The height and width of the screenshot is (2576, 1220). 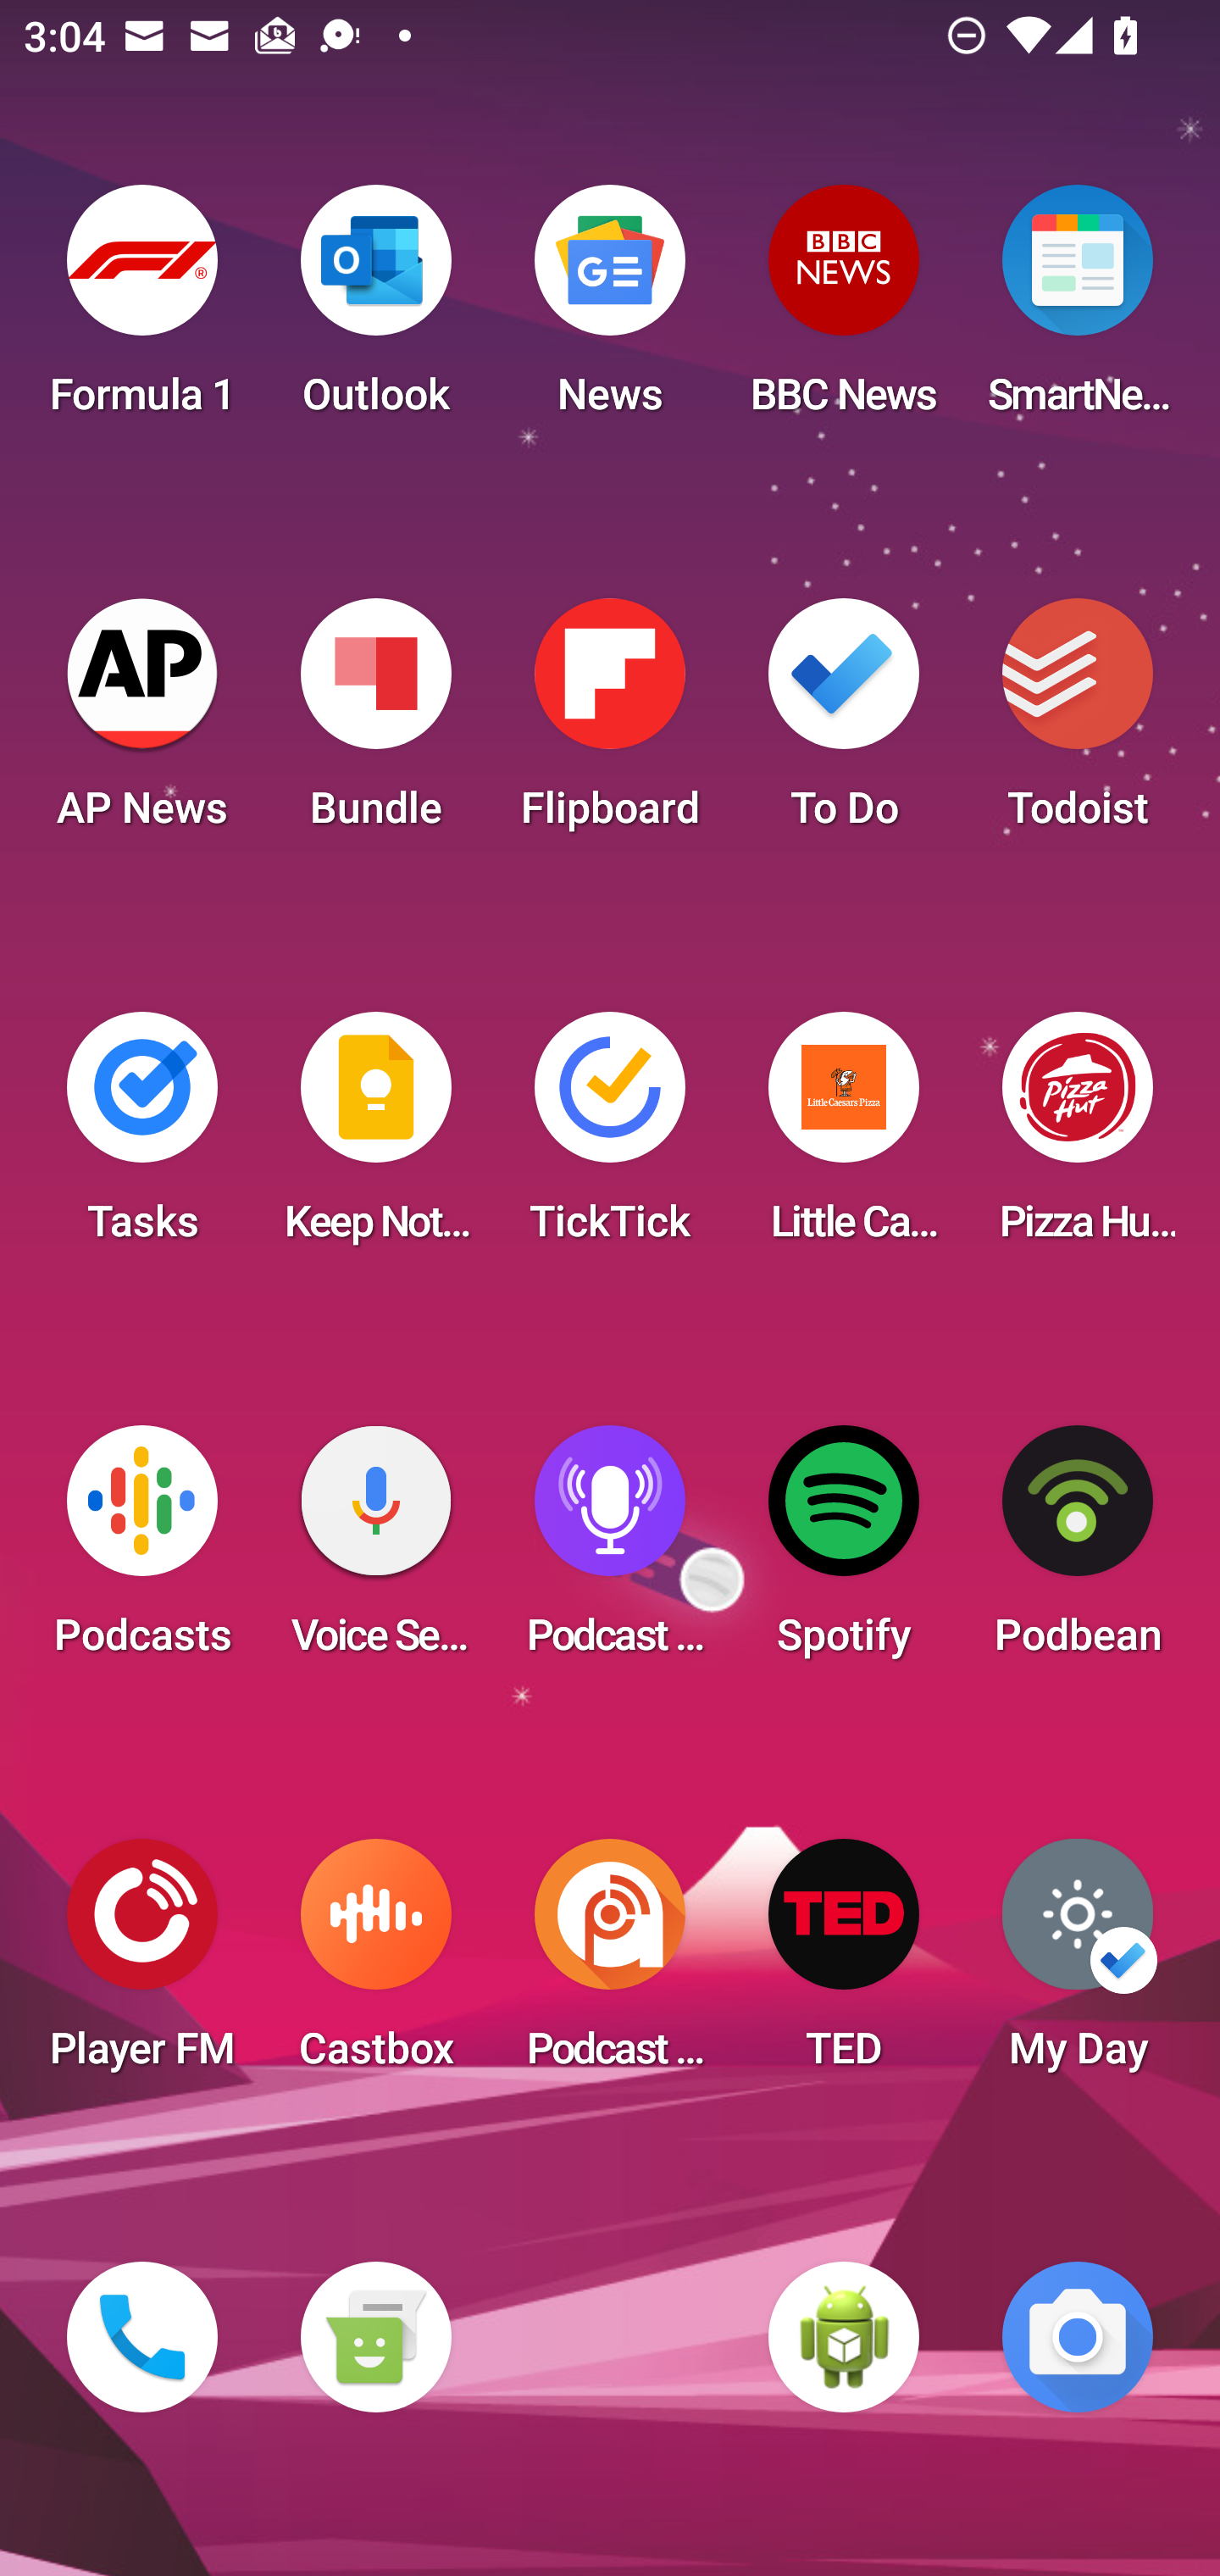 What do you see at coordinates (375, 2337) in the screenshot?
I see `Messaging` at bounding box center [375, 2337].